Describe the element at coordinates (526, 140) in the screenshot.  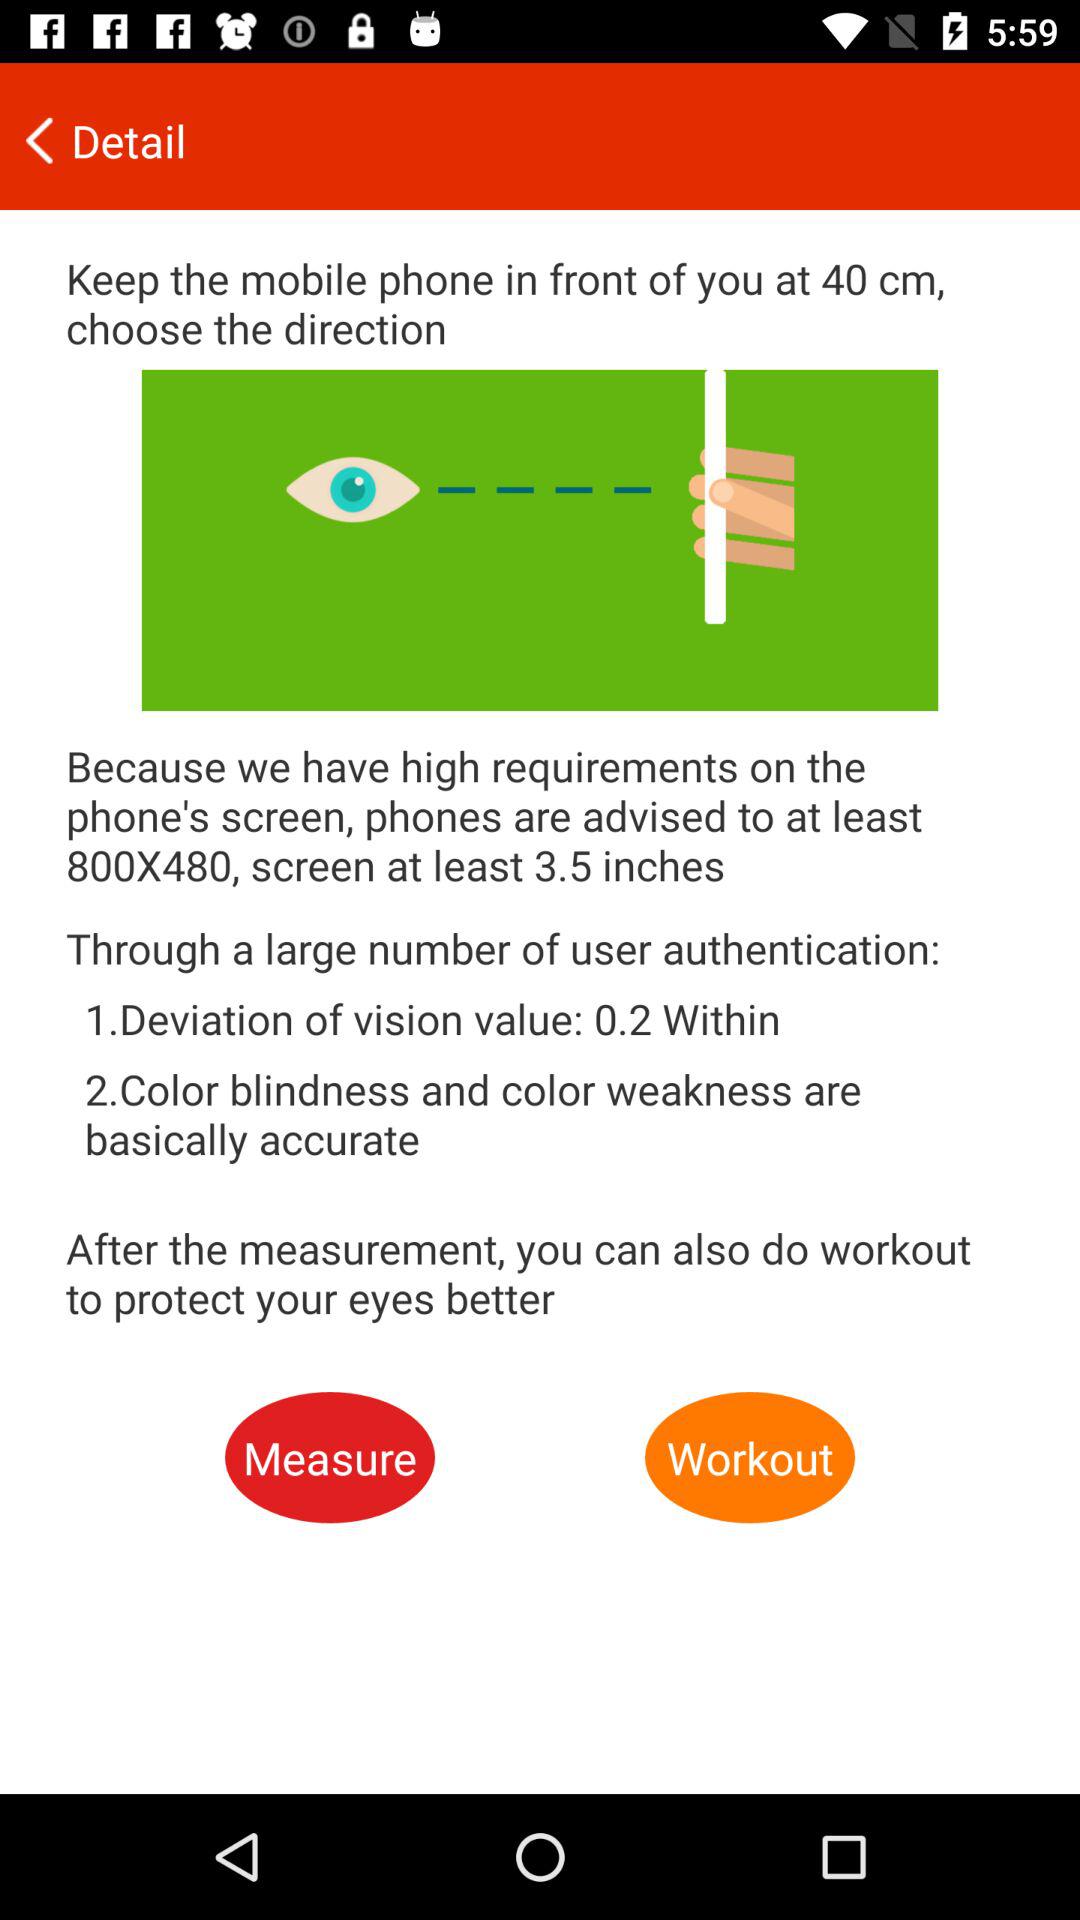
I see `flip until detail item` at that location.